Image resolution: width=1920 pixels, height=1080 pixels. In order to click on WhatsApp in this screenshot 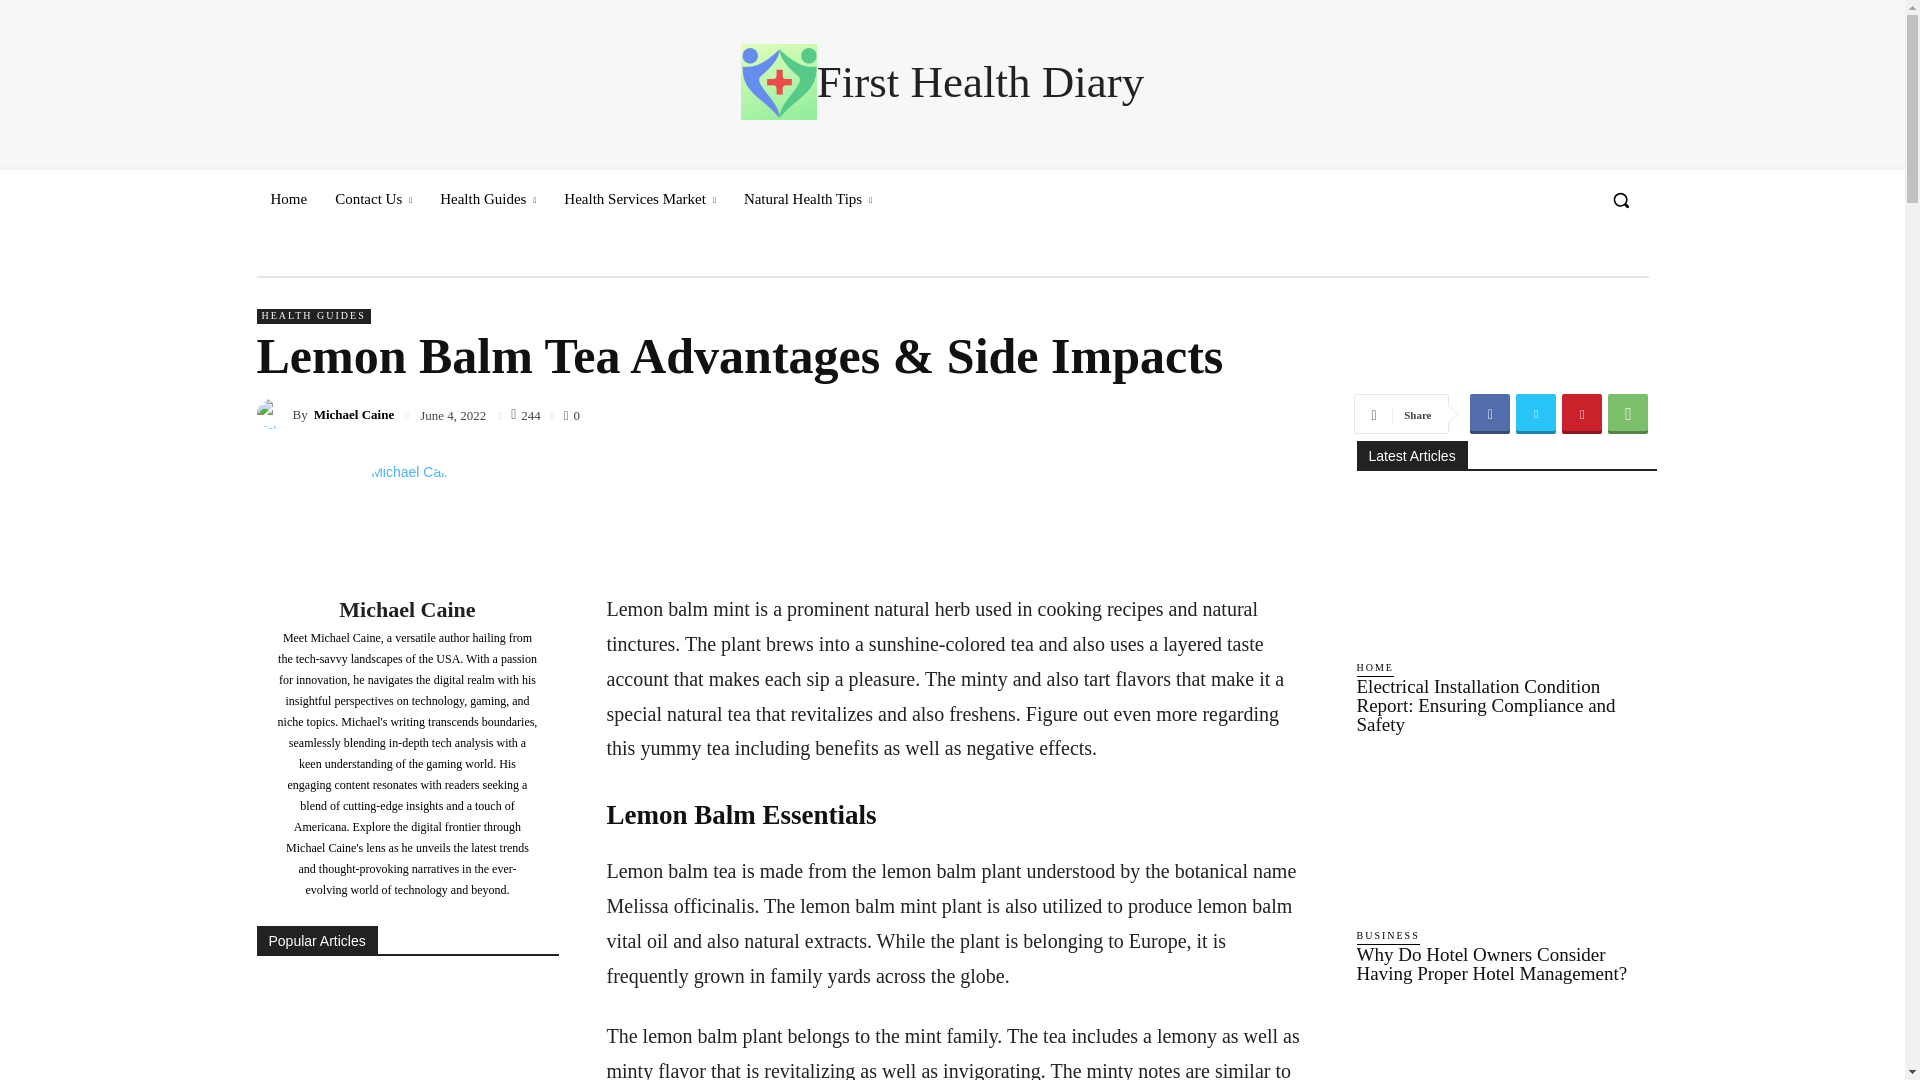, I will do `click(1628, 414)`.